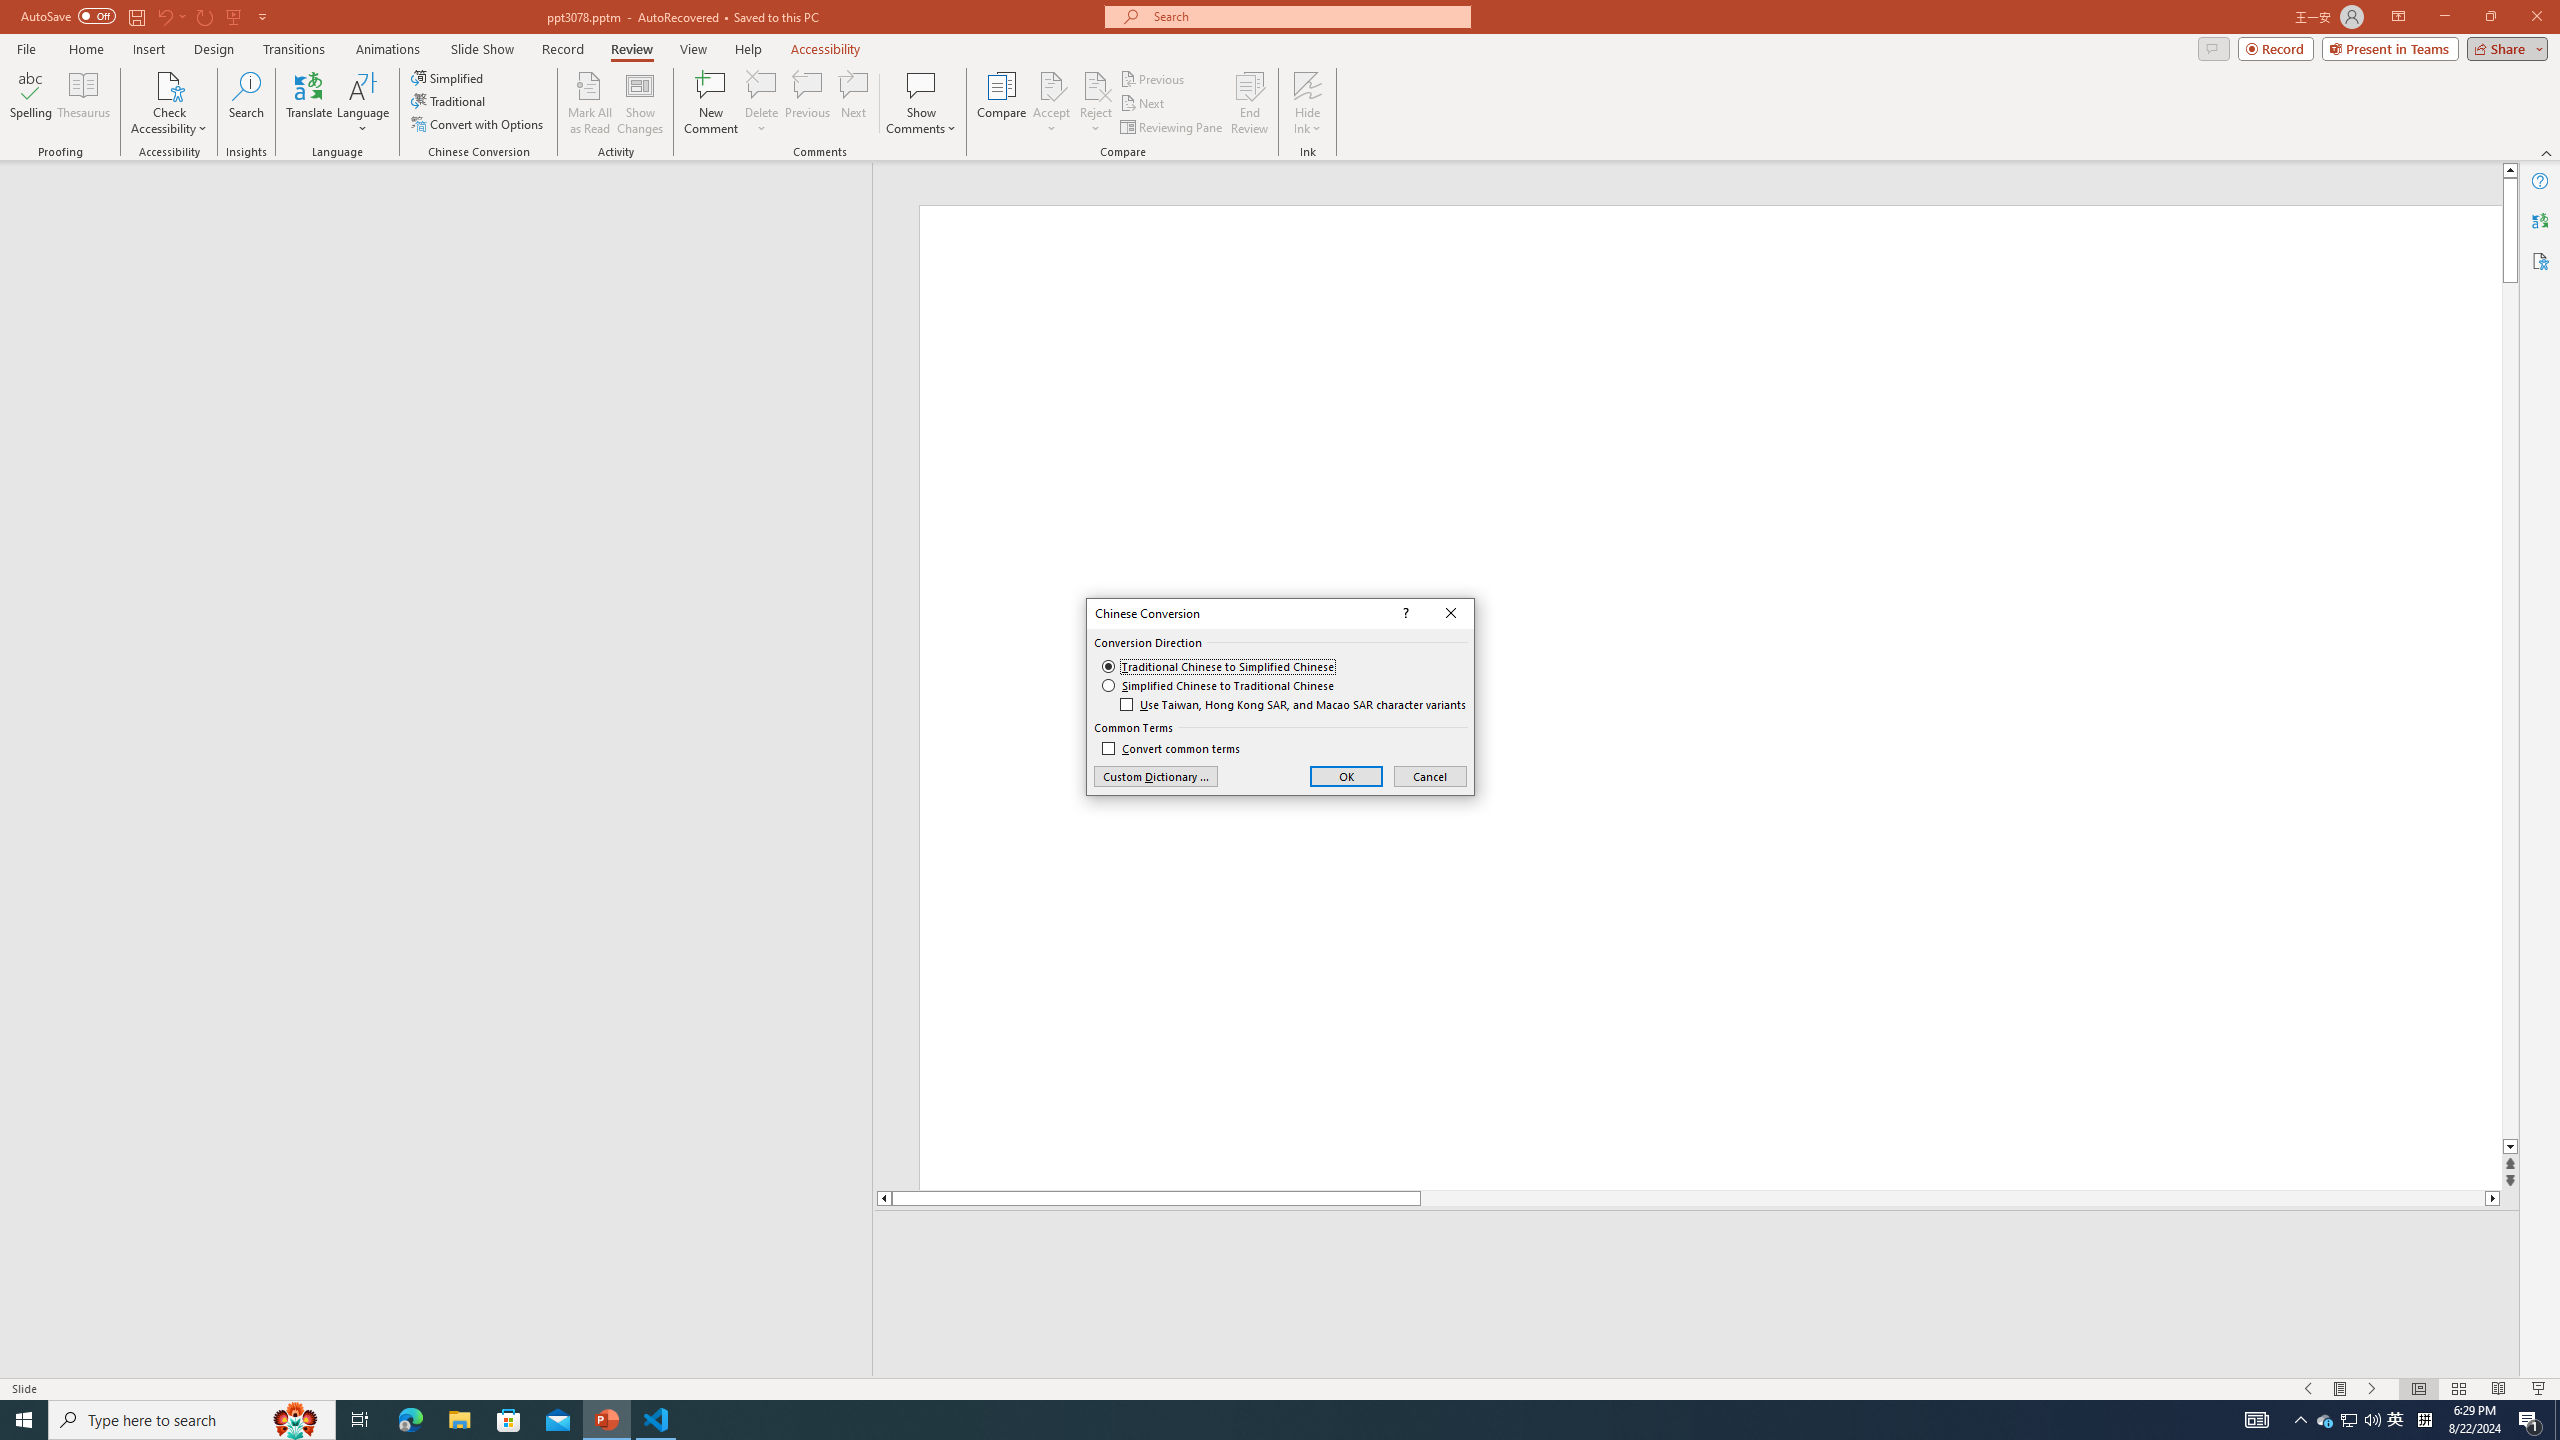 Image resolution: width=2560 pixels, height=1440 pixels. What do you see at coordinates (1346, 776) in the screenshot?
I see `OK` at bounding box center [1346, 776].